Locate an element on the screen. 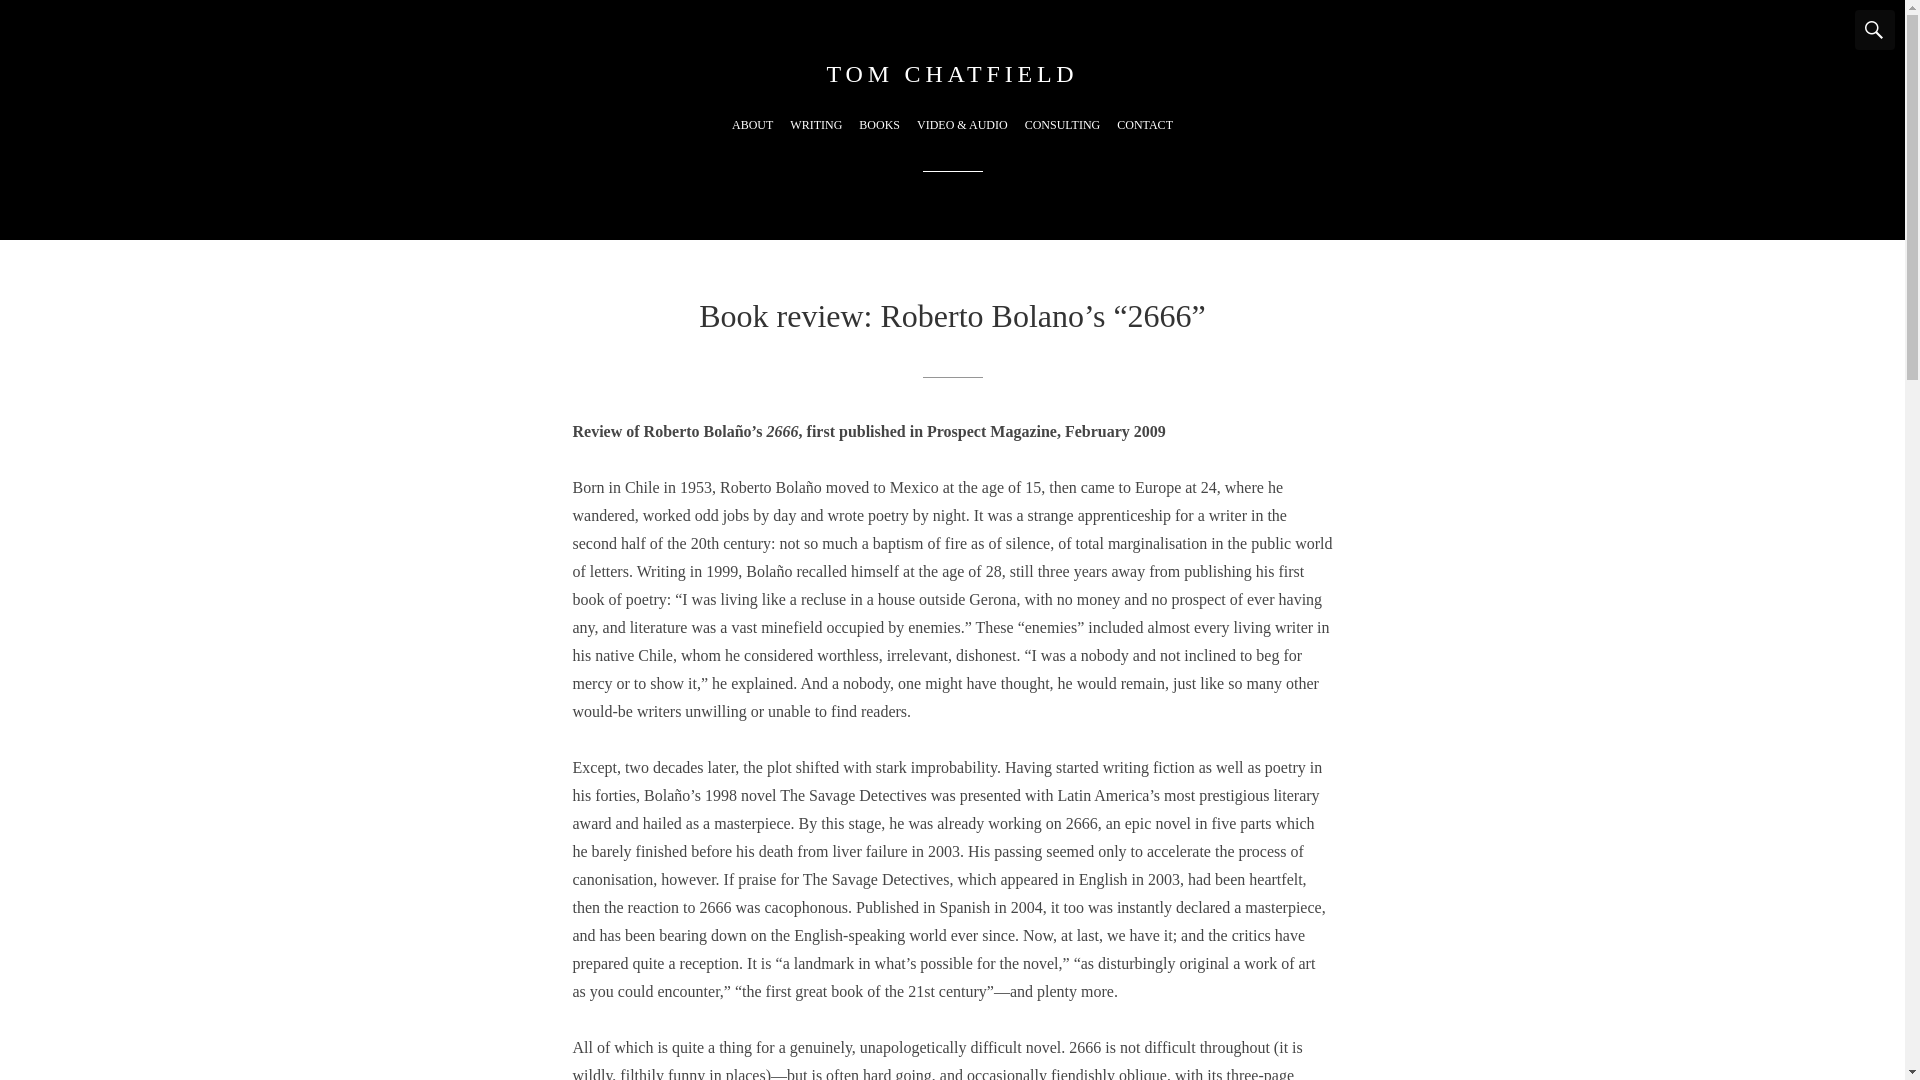 The width and height of the screenshot is (1920, 1080). ABOUT is located at coordinates (752, 124).